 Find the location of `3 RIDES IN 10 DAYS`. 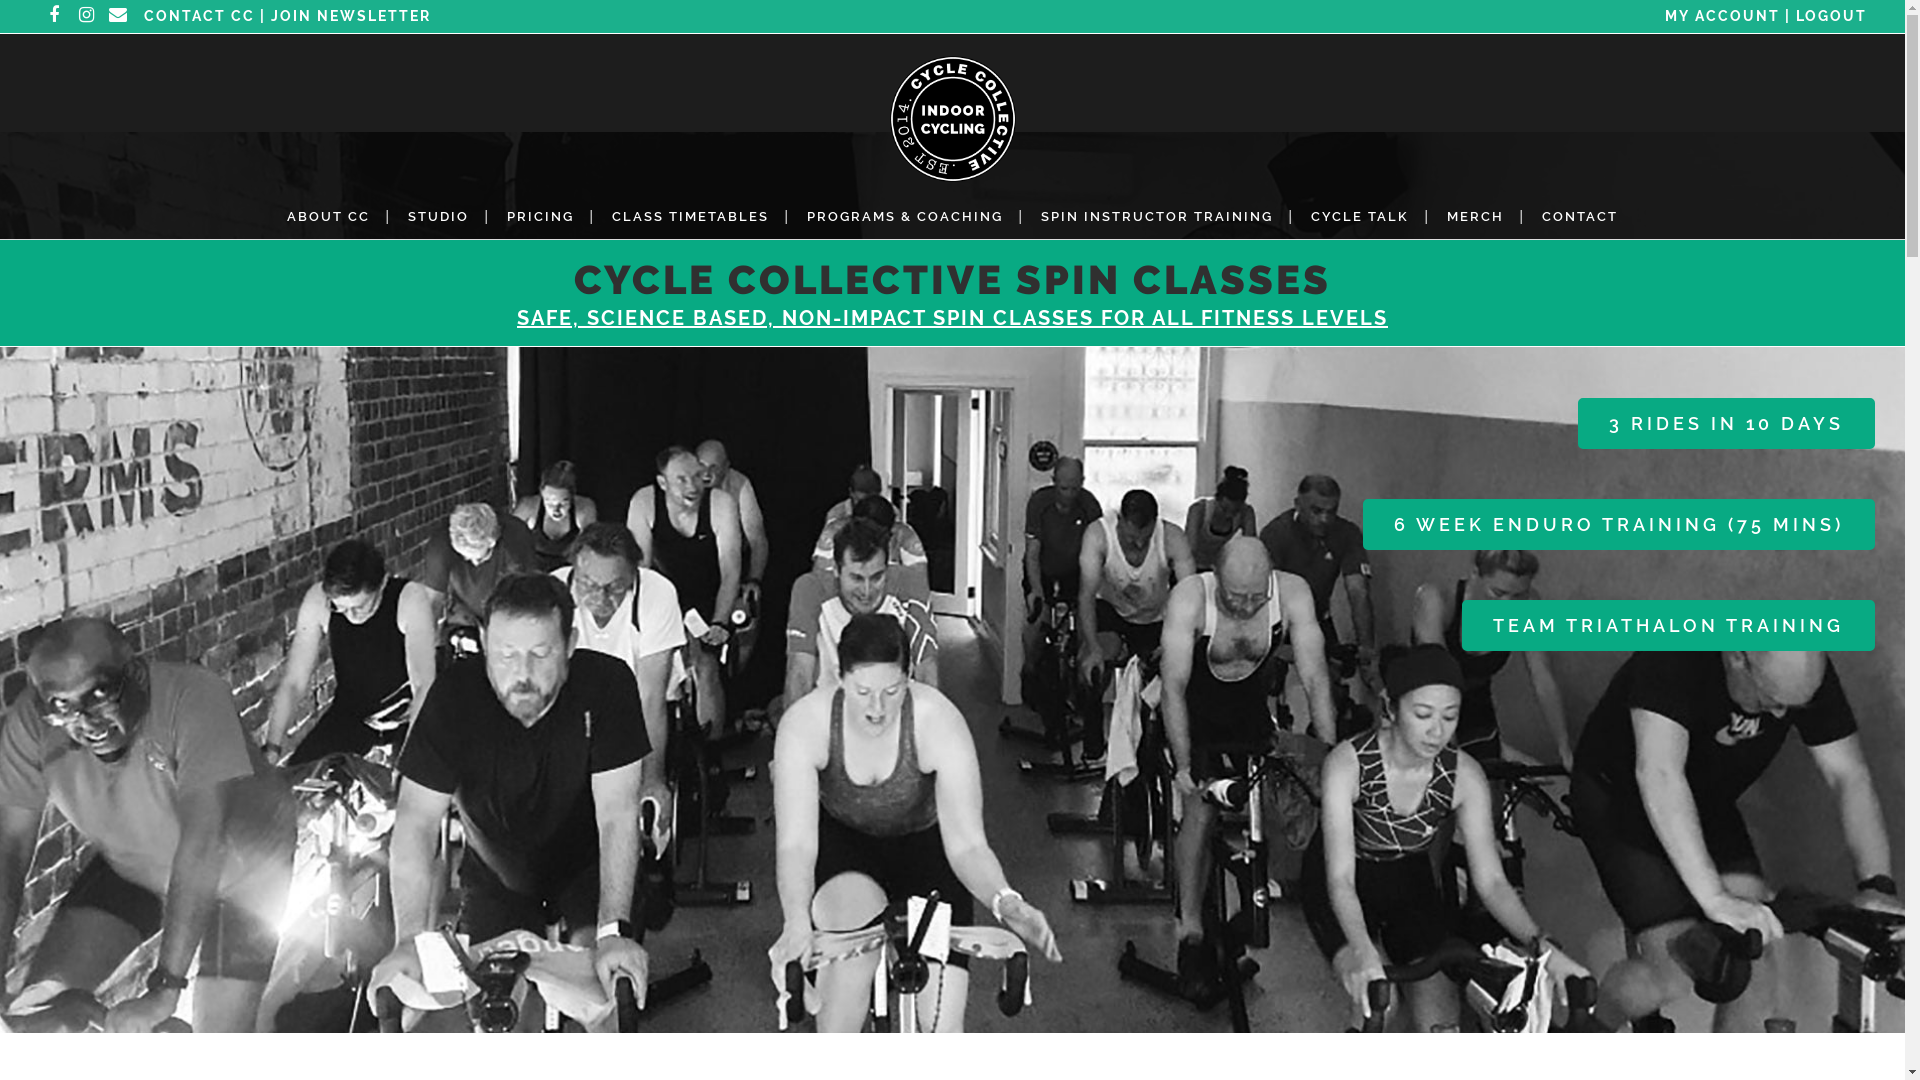

3 RIDES IN 10 DAYS is located at coordinates (1726, 424).